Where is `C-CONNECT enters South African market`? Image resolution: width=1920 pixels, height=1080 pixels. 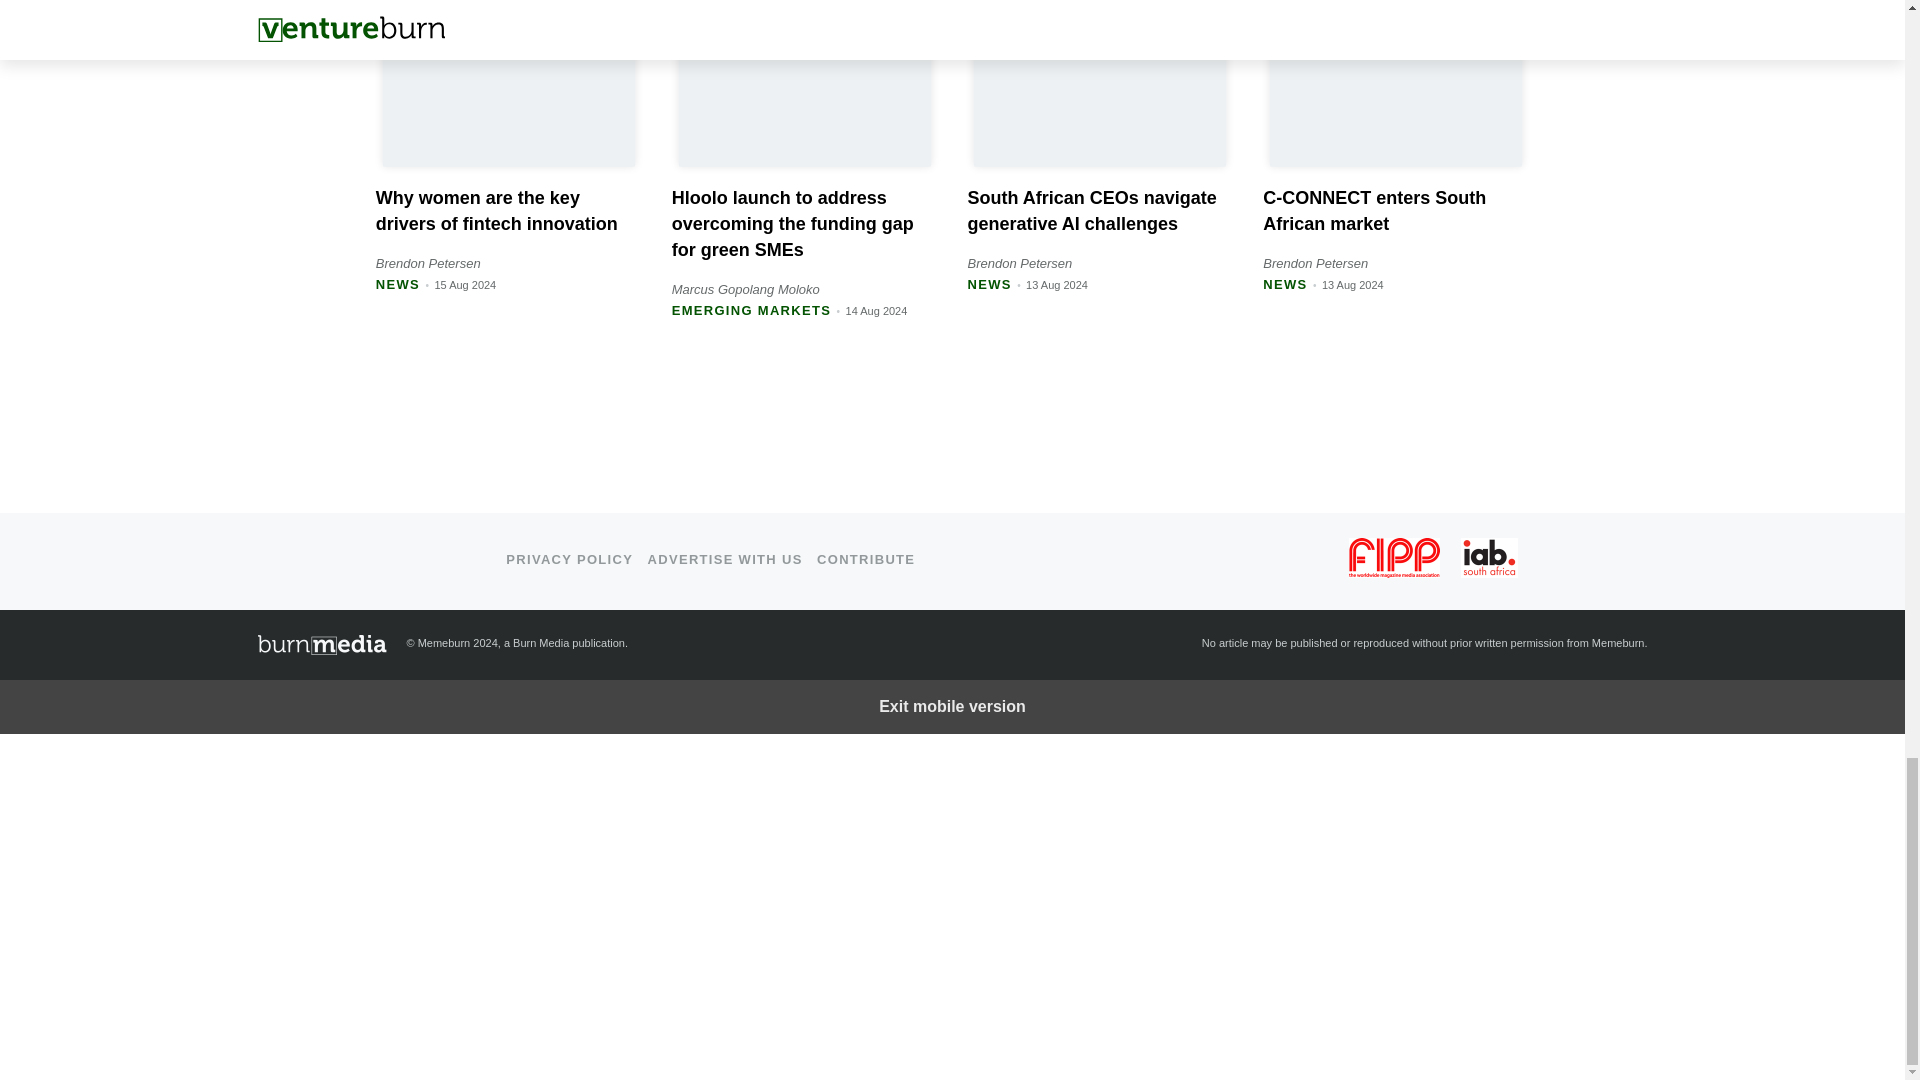 C-CONNECT enters South African market is located at coordinates (1374, 210).